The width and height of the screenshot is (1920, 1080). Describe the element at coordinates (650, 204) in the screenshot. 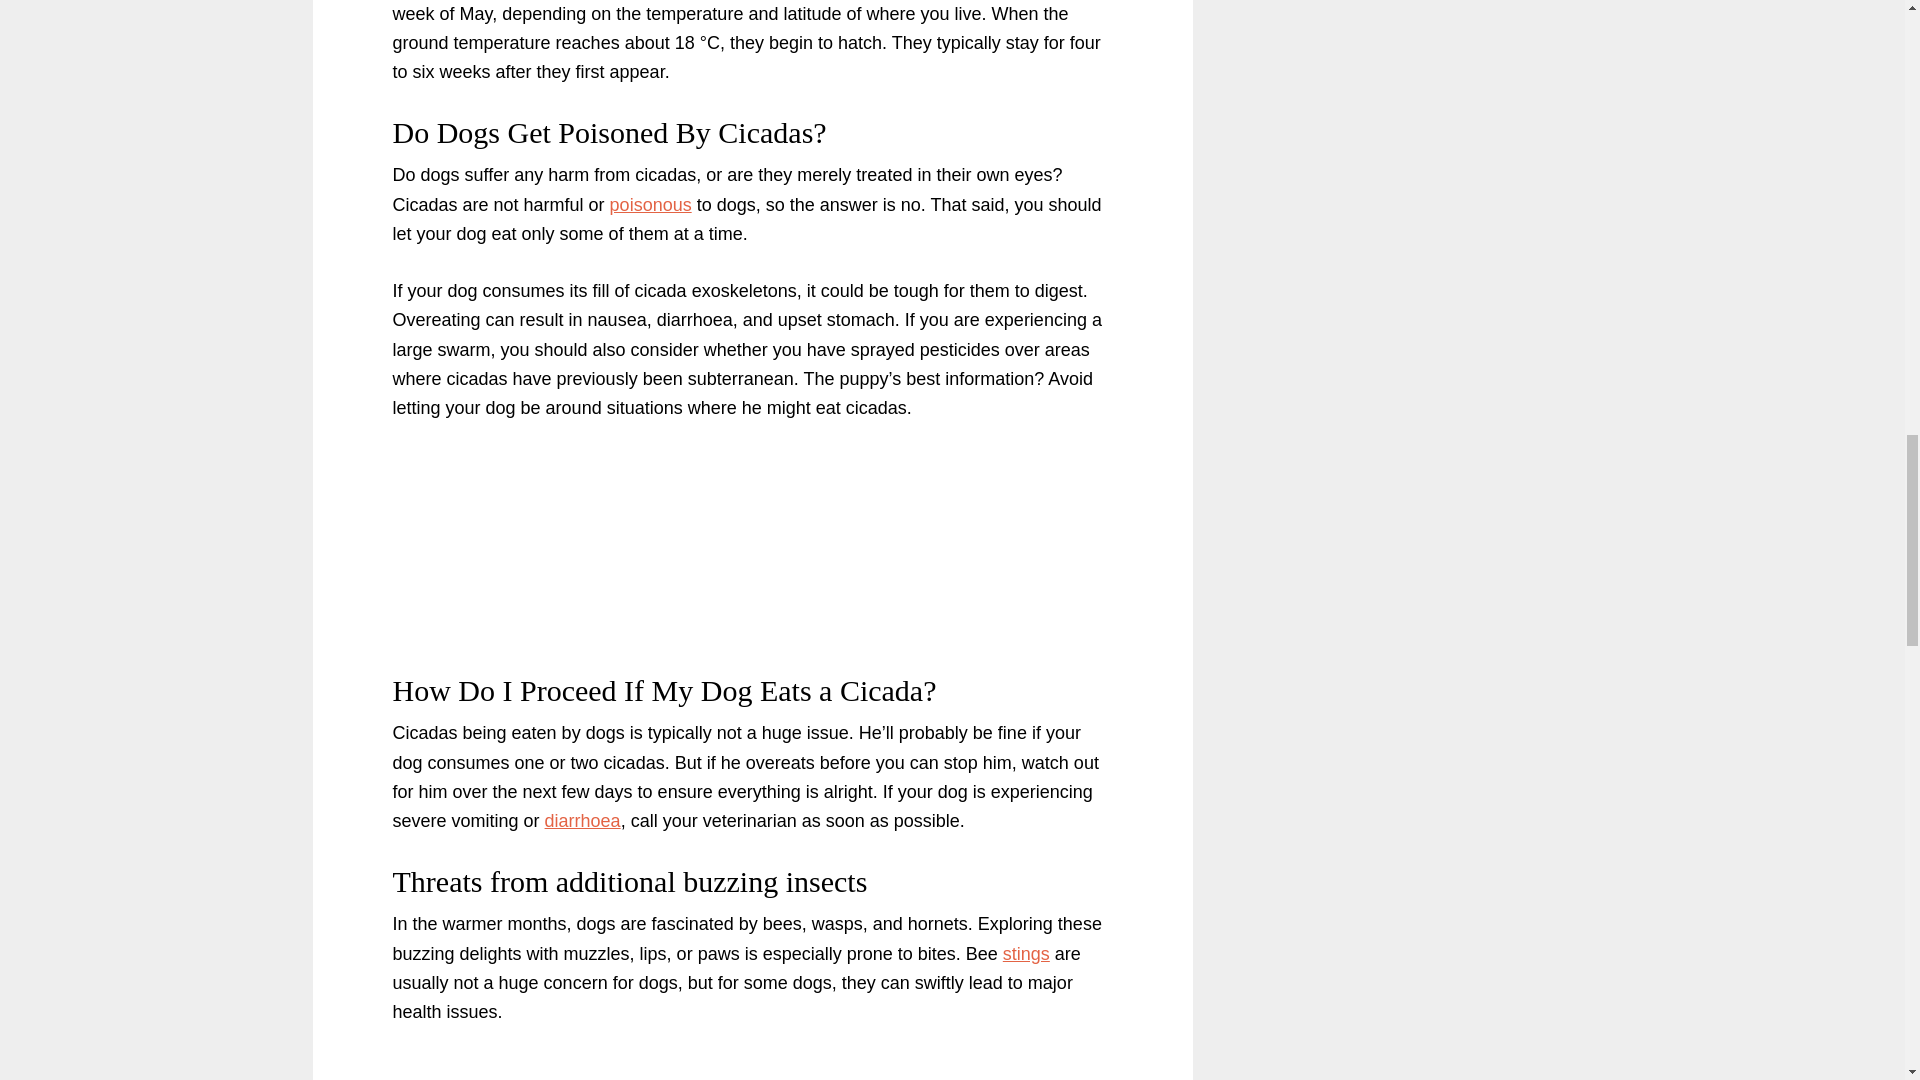

I see `poisonous` at that location.